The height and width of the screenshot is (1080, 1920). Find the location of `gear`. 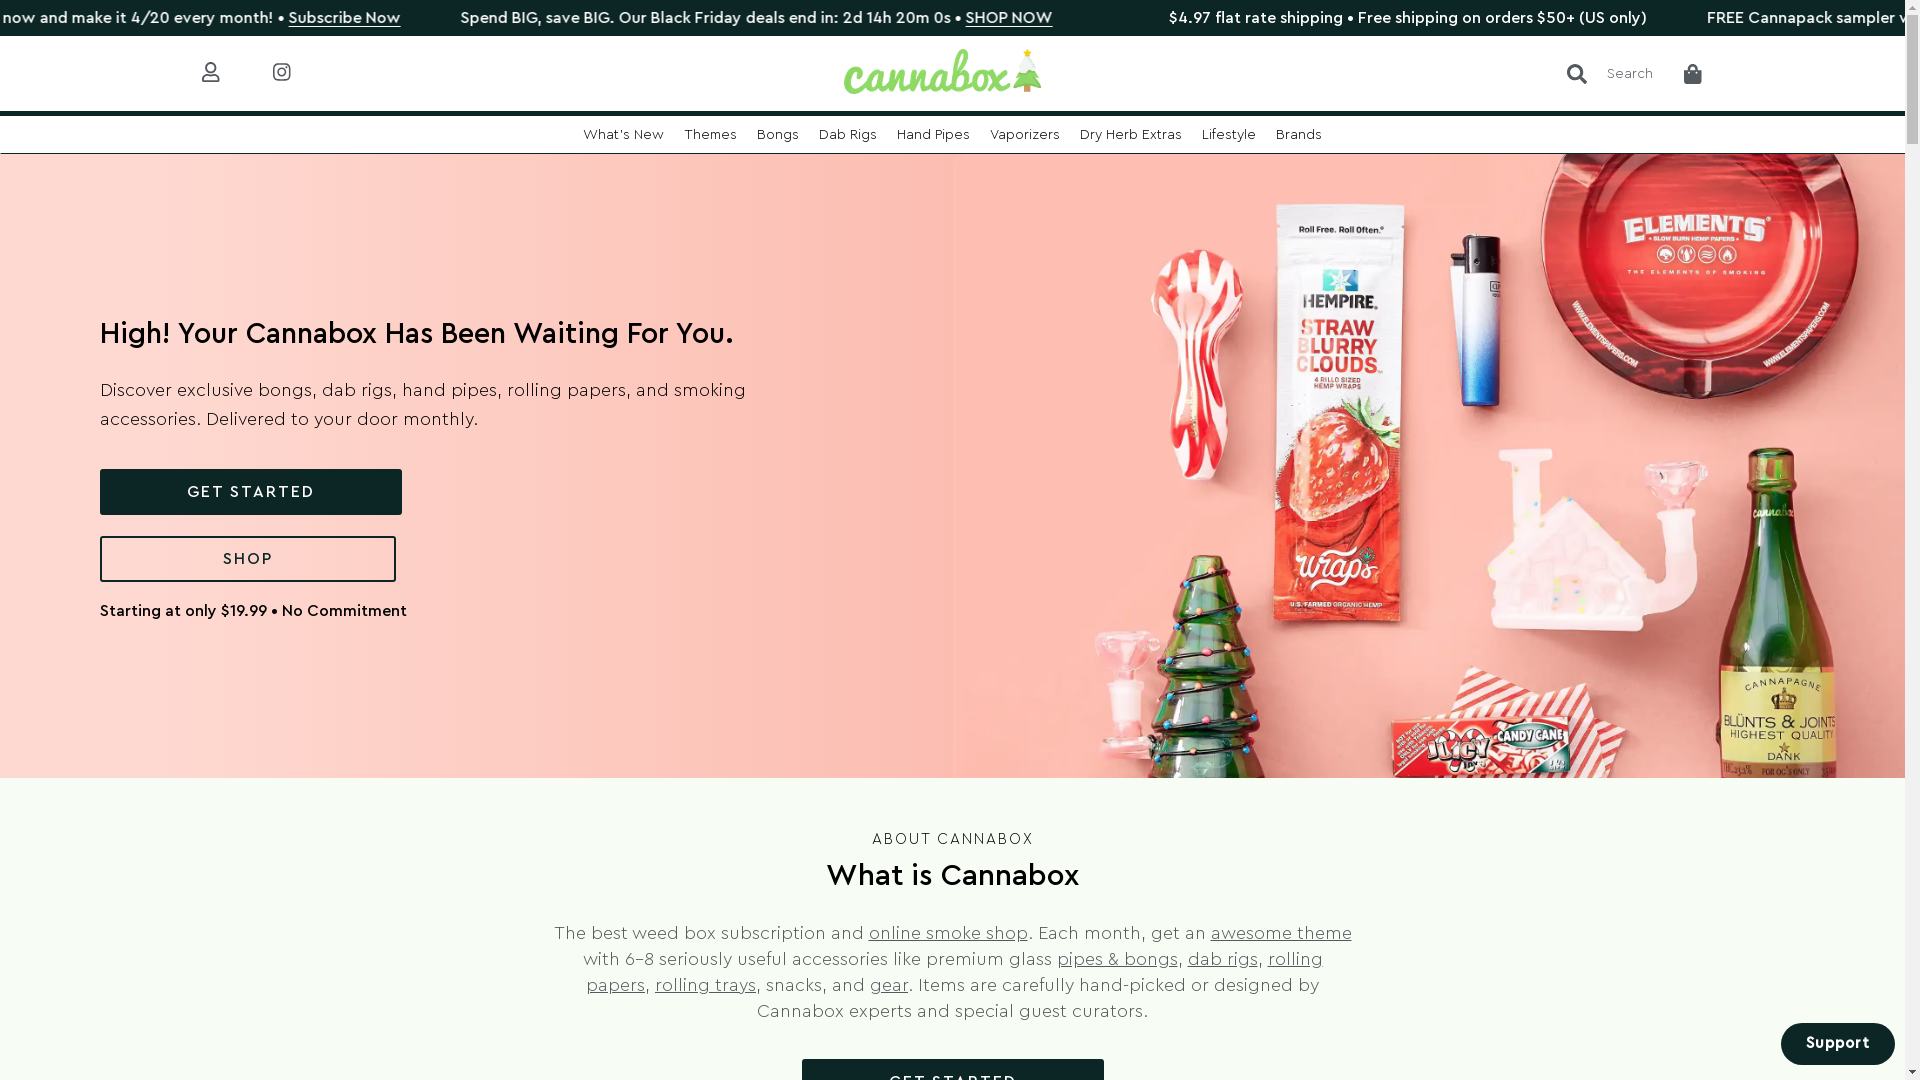

gear is located at coordinates (889, 985).